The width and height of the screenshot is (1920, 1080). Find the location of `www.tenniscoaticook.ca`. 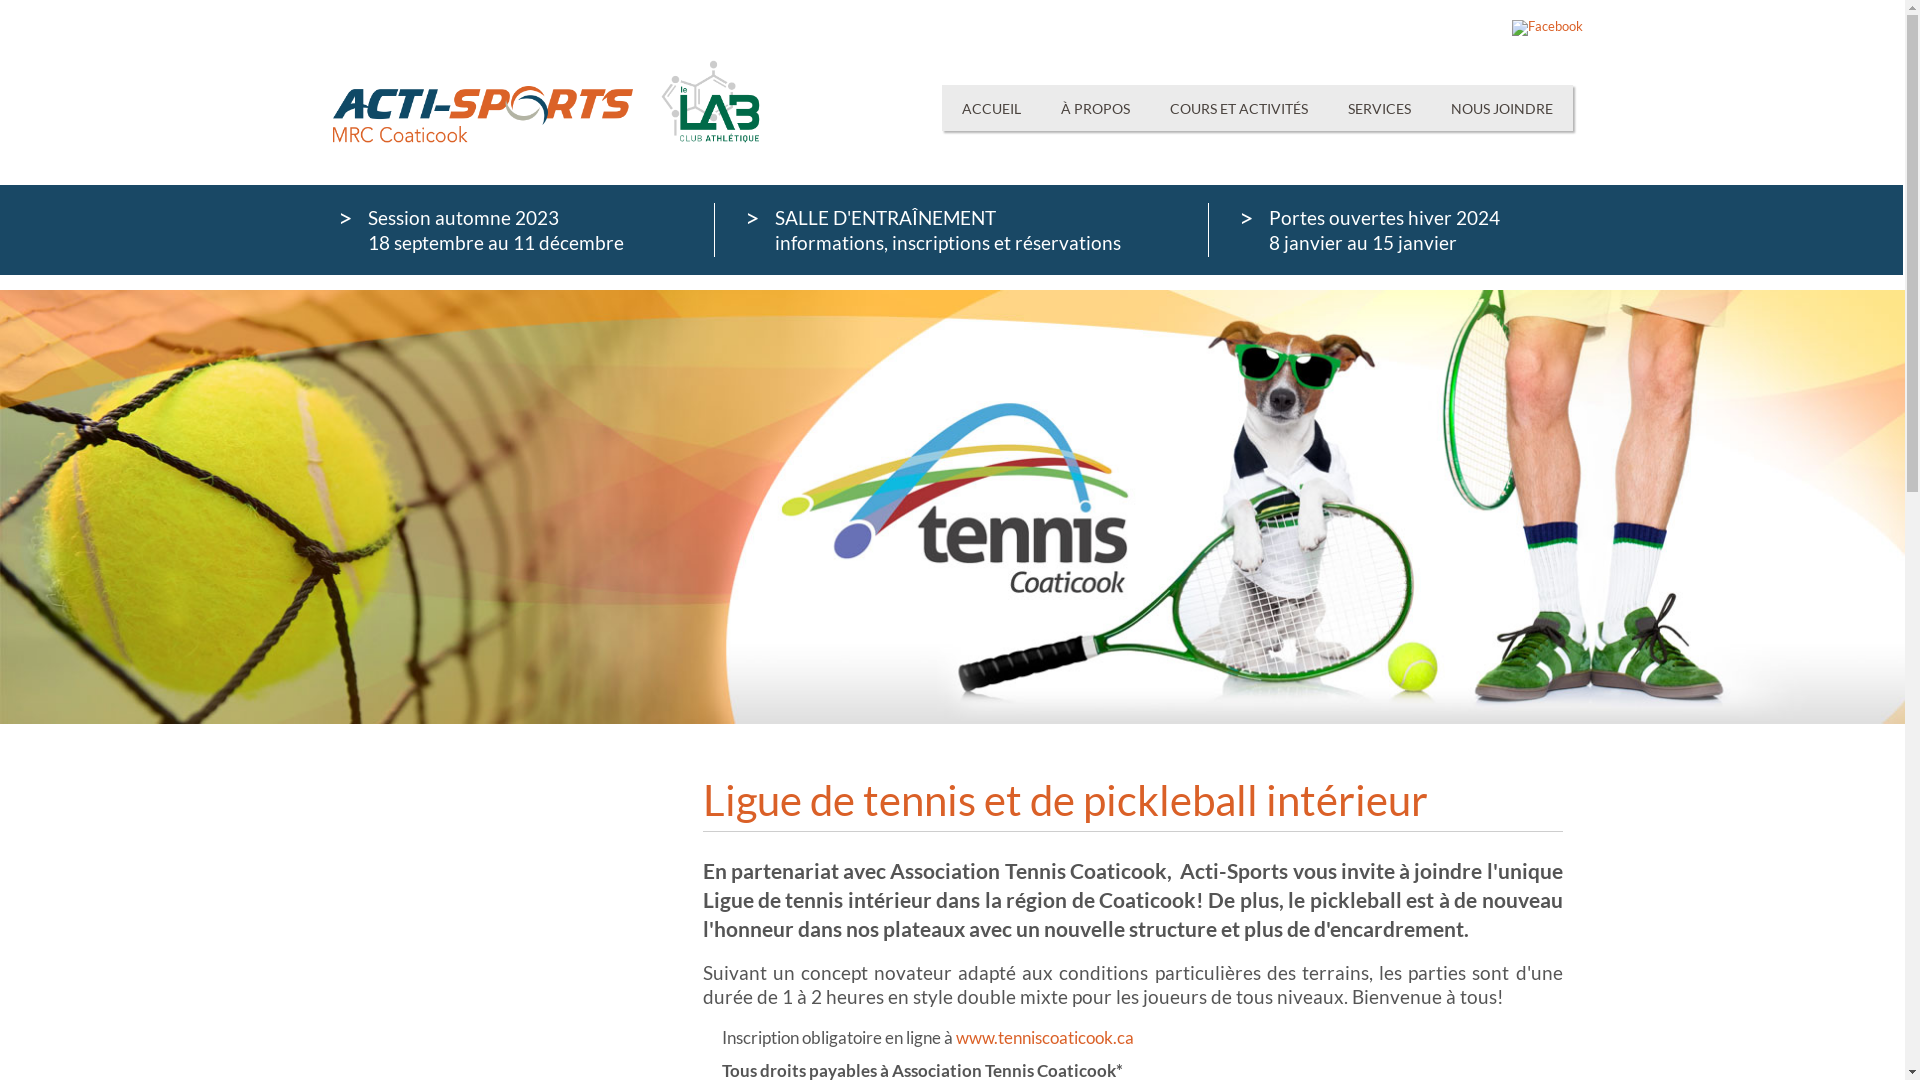

www.tenniscoaticook.ca is located at coordinates (1045, 1038).